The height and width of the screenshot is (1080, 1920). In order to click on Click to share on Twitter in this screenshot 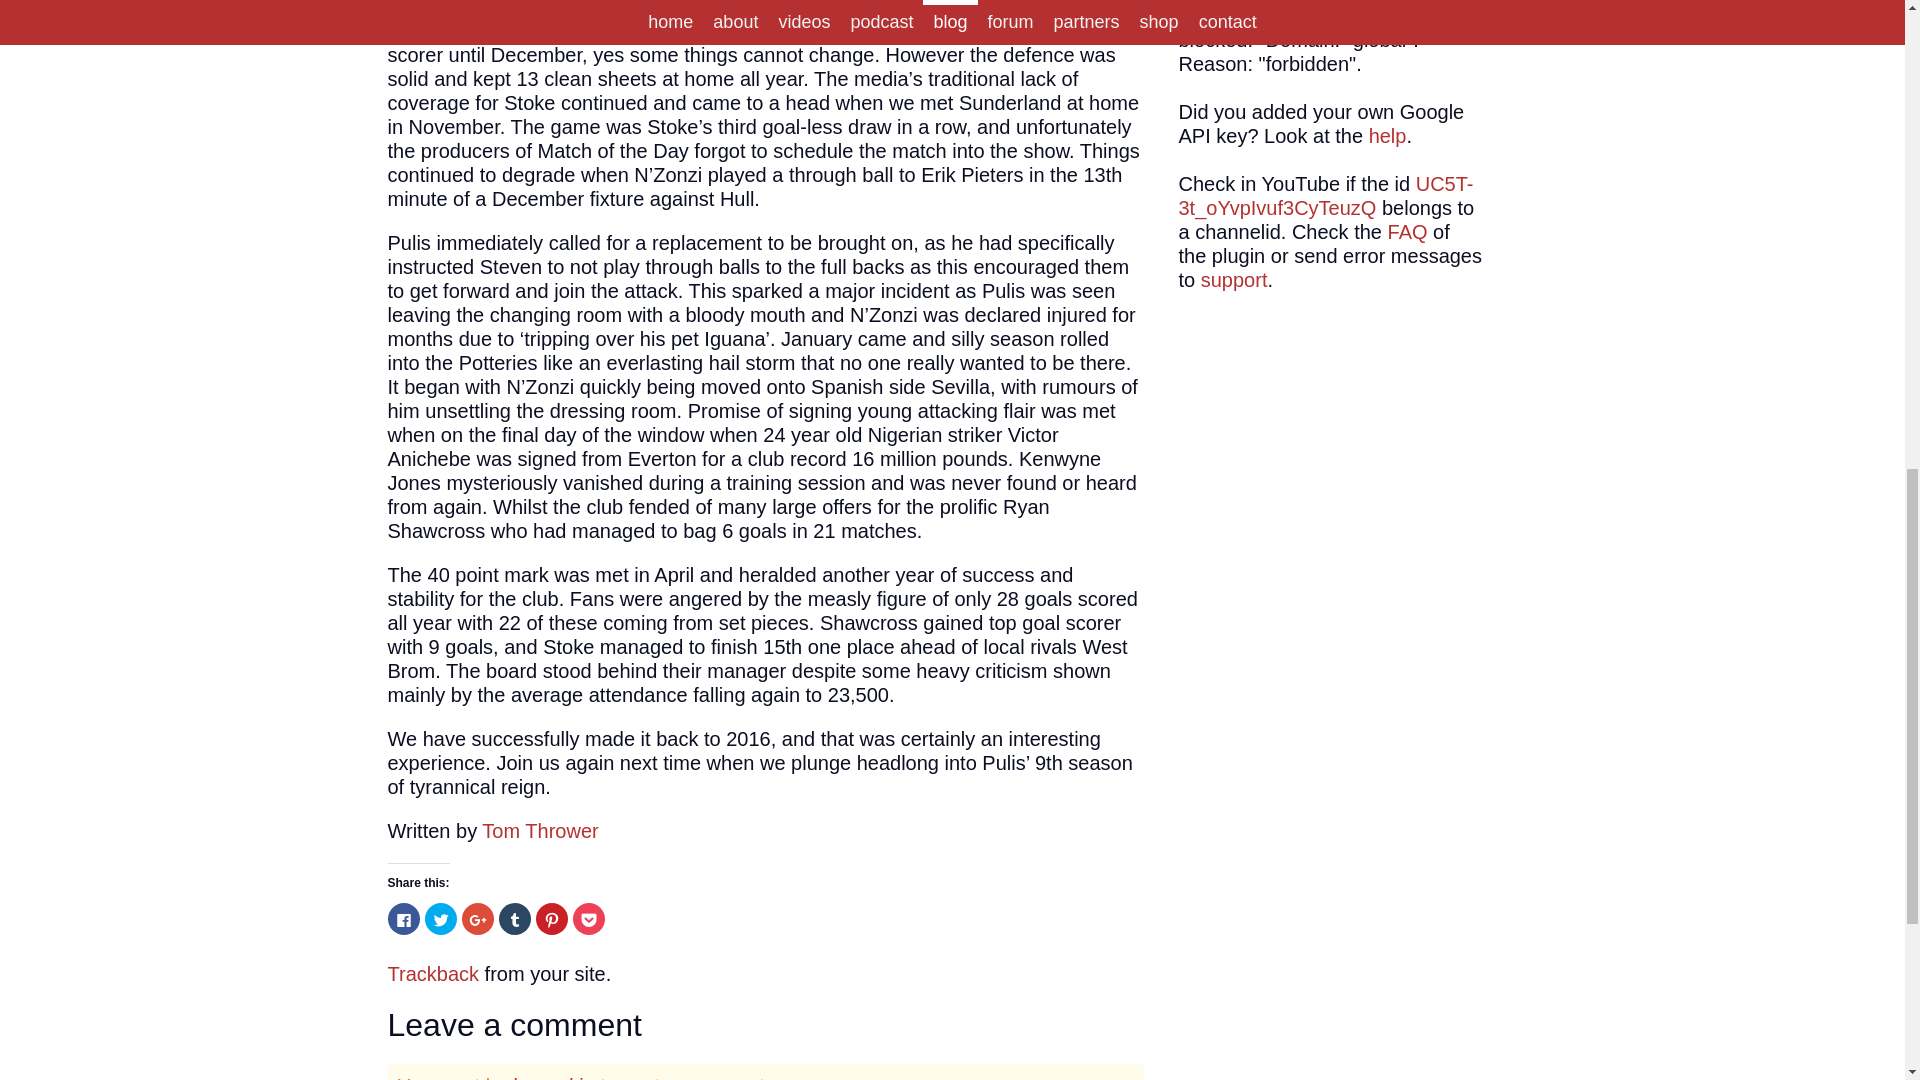, I will do `click(440, 918)`.